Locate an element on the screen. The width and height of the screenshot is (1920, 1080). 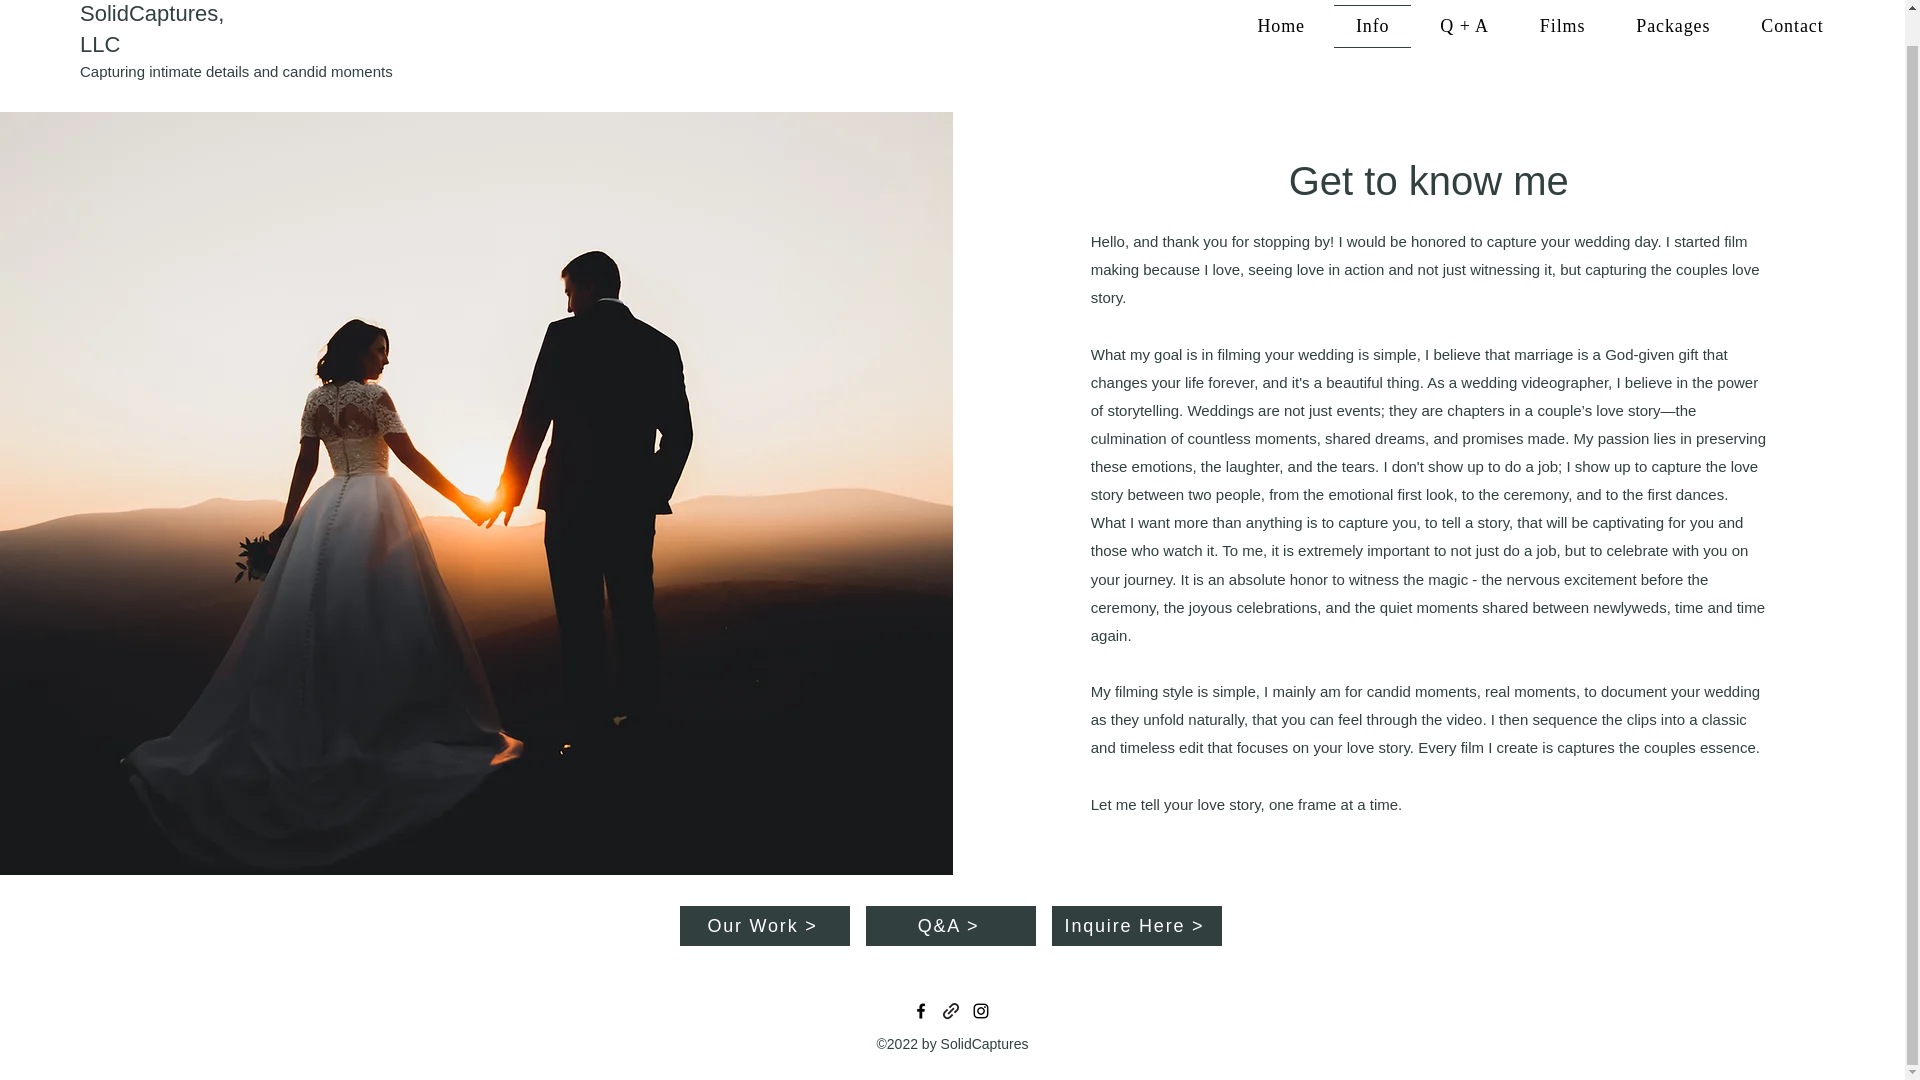
Info is located at coordinates (1123, 52).